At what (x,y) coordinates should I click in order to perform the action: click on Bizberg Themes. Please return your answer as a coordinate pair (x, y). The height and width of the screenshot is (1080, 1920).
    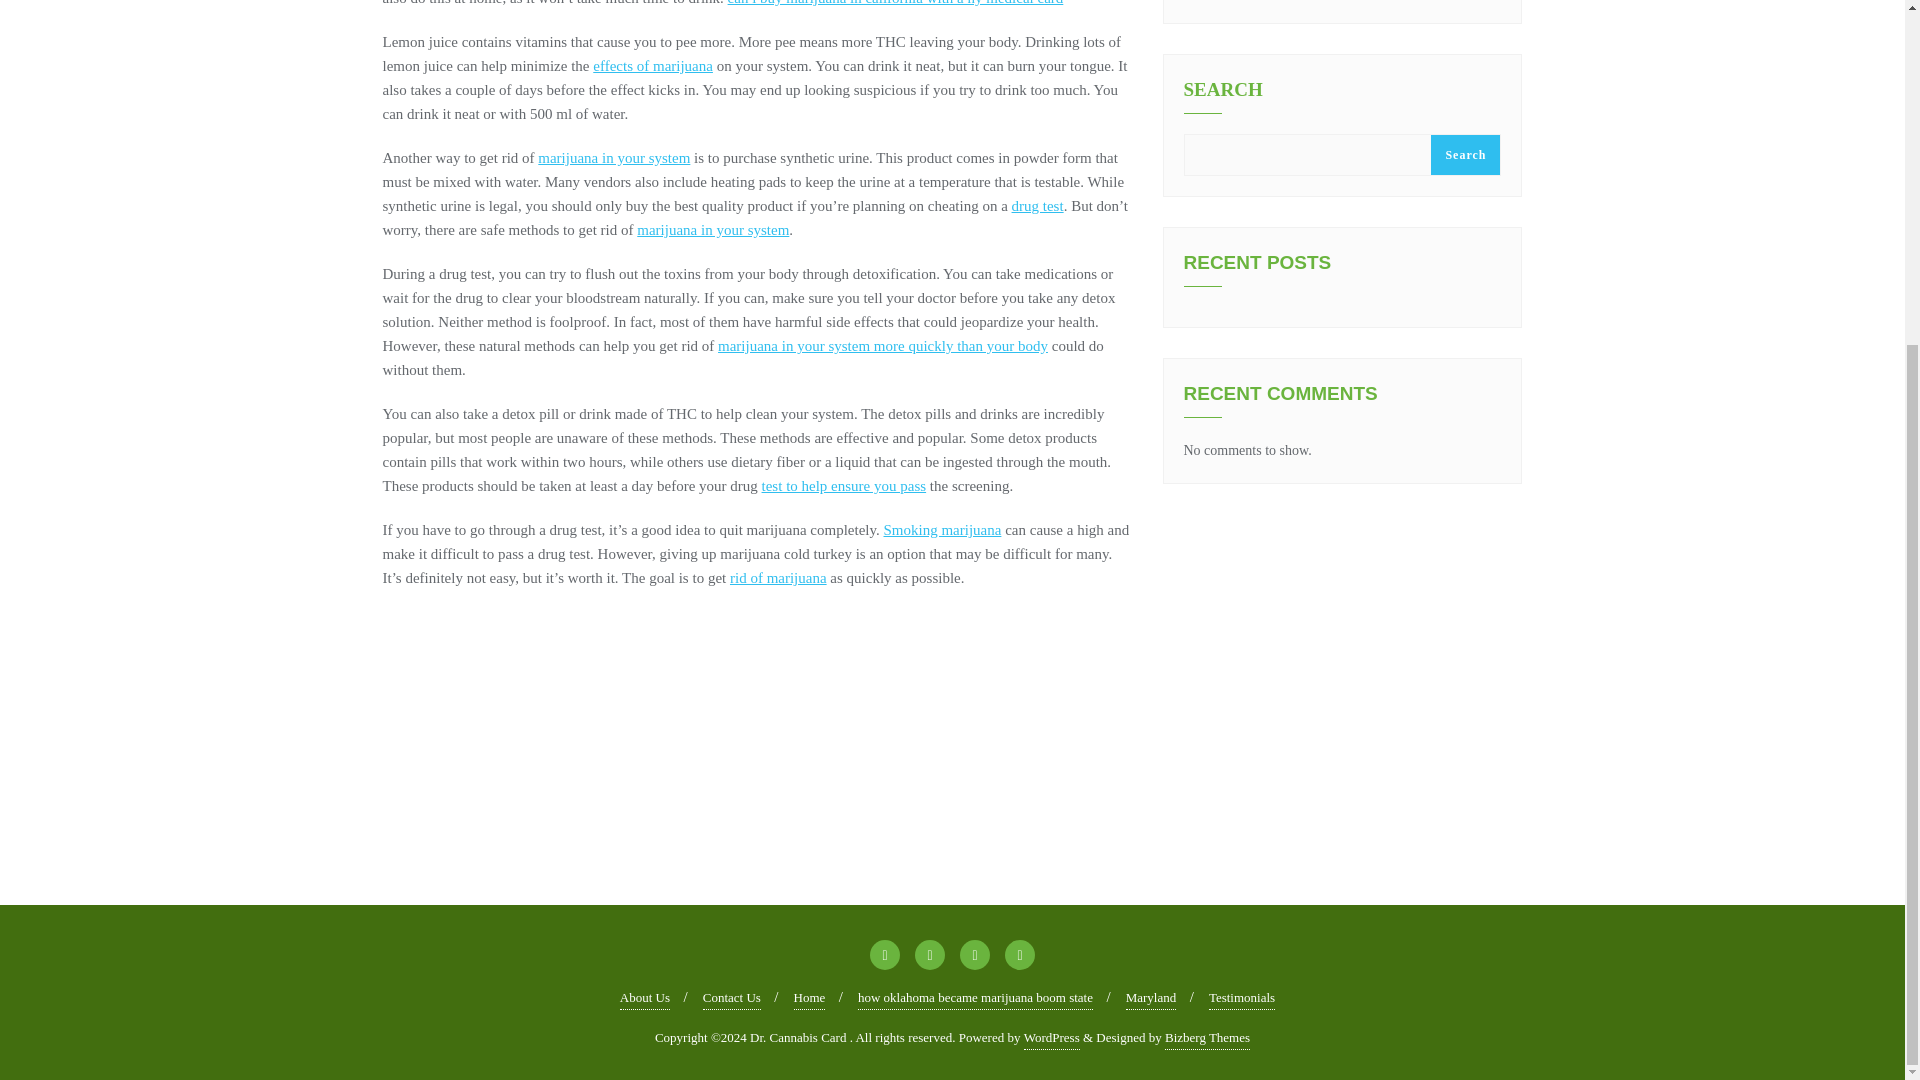
    Looking at the image, I should click on (1207, 1038).